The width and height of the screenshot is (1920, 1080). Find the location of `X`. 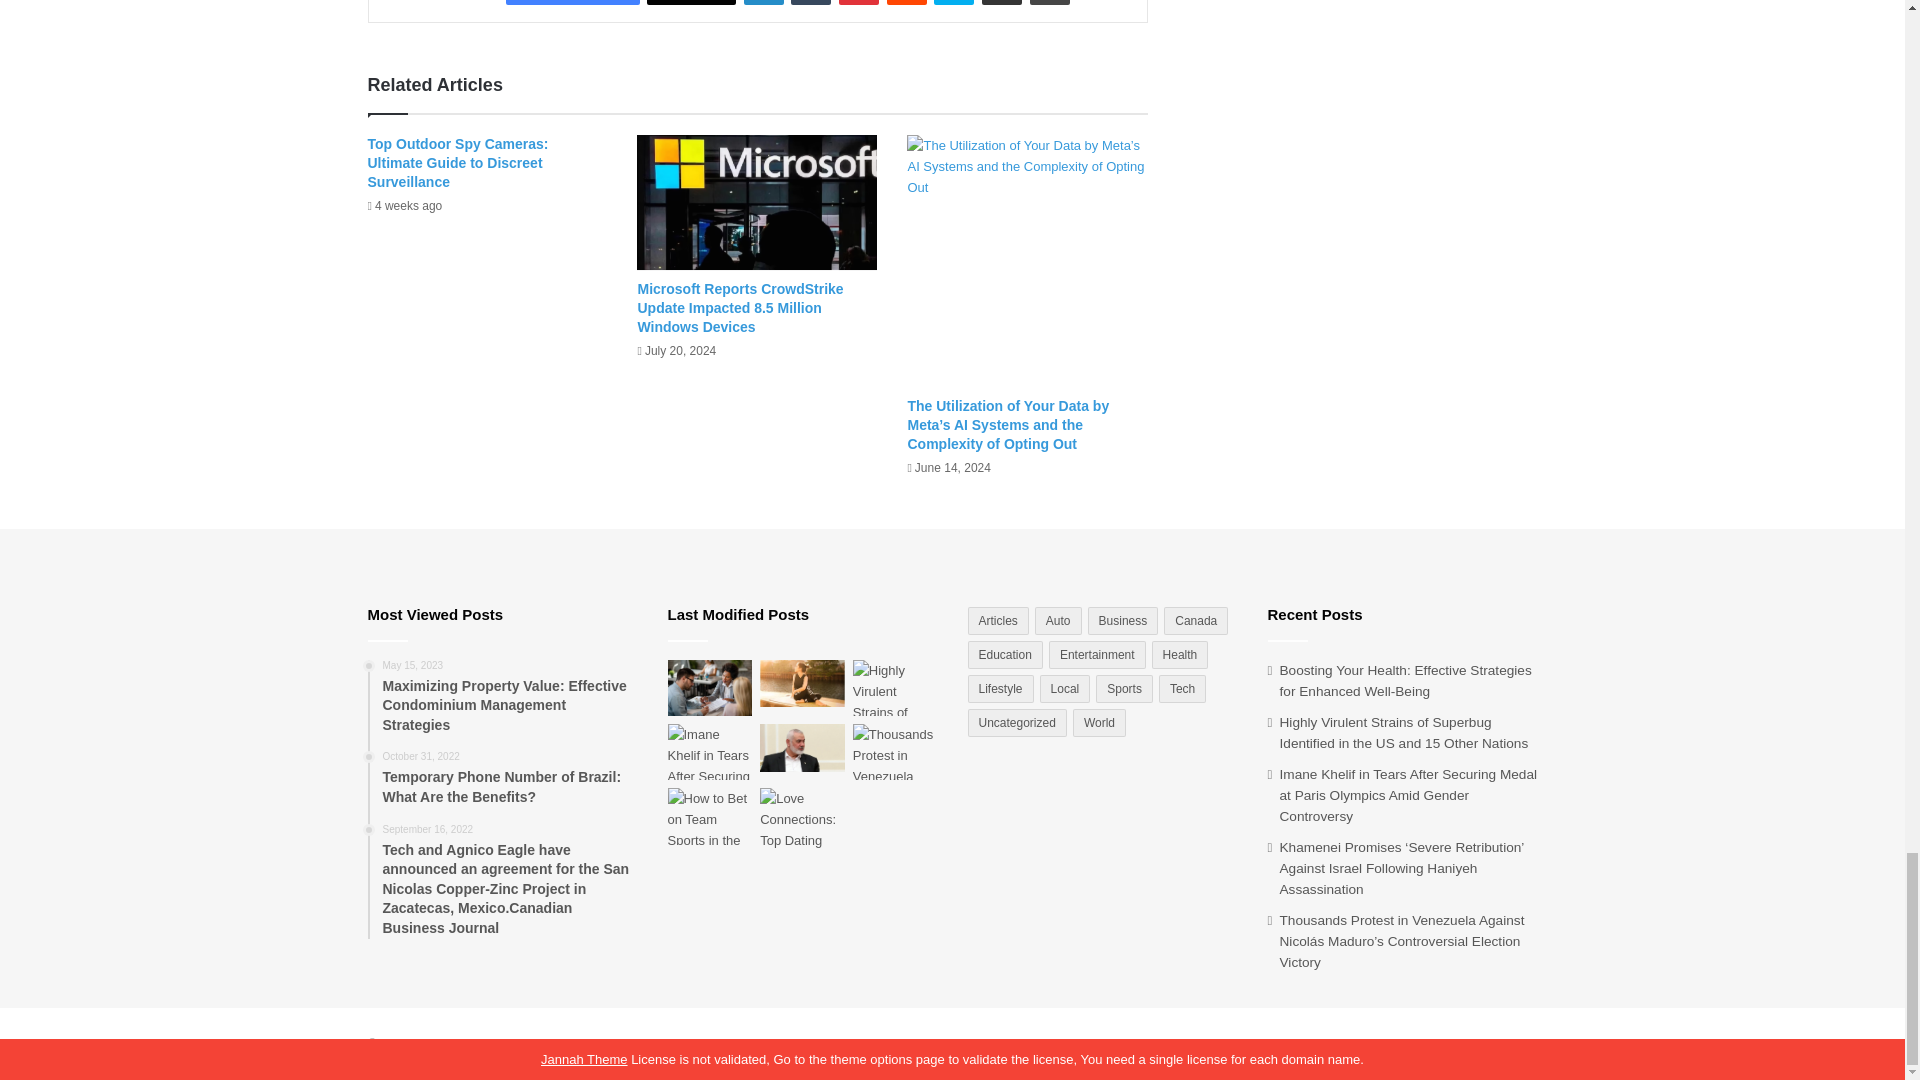

X is located at coordinates (691, 2).